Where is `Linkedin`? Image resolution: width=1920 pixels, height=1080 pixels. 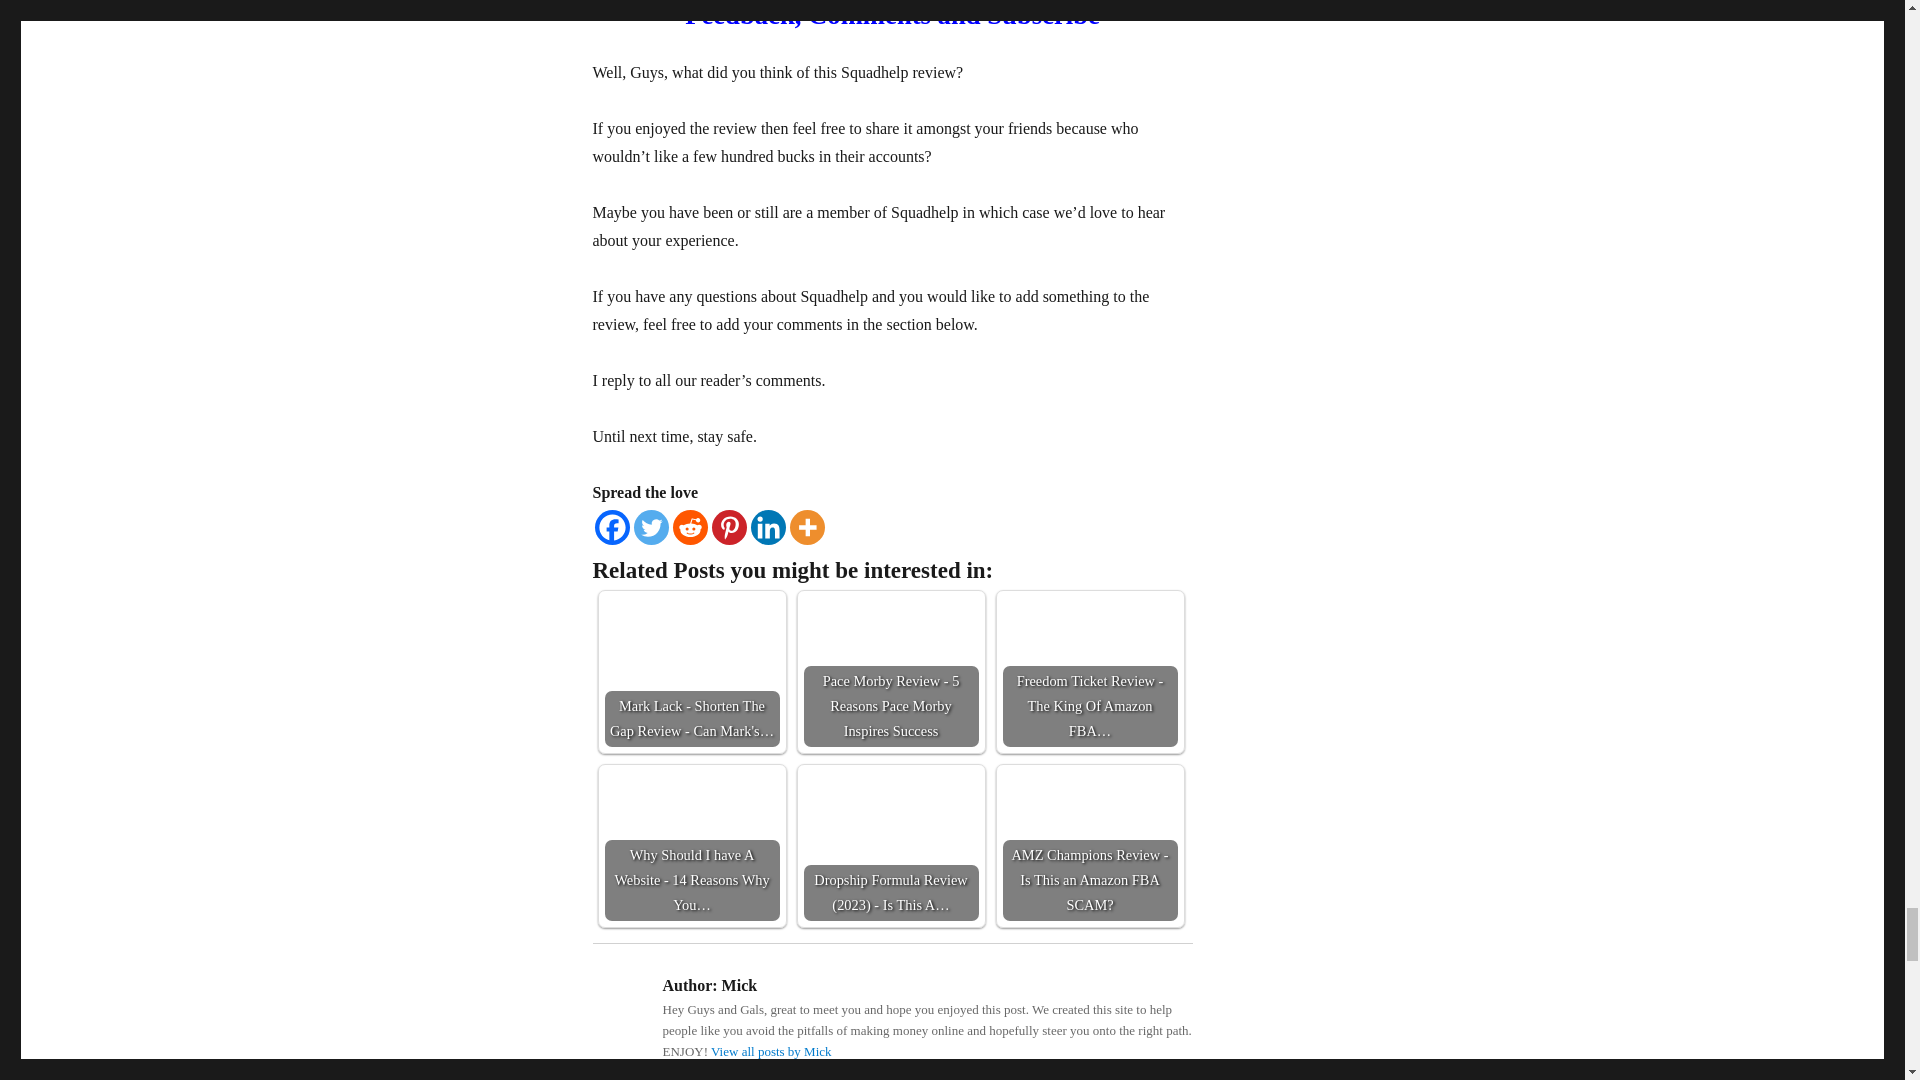 Linkedin is located at coordinates (768, 527).